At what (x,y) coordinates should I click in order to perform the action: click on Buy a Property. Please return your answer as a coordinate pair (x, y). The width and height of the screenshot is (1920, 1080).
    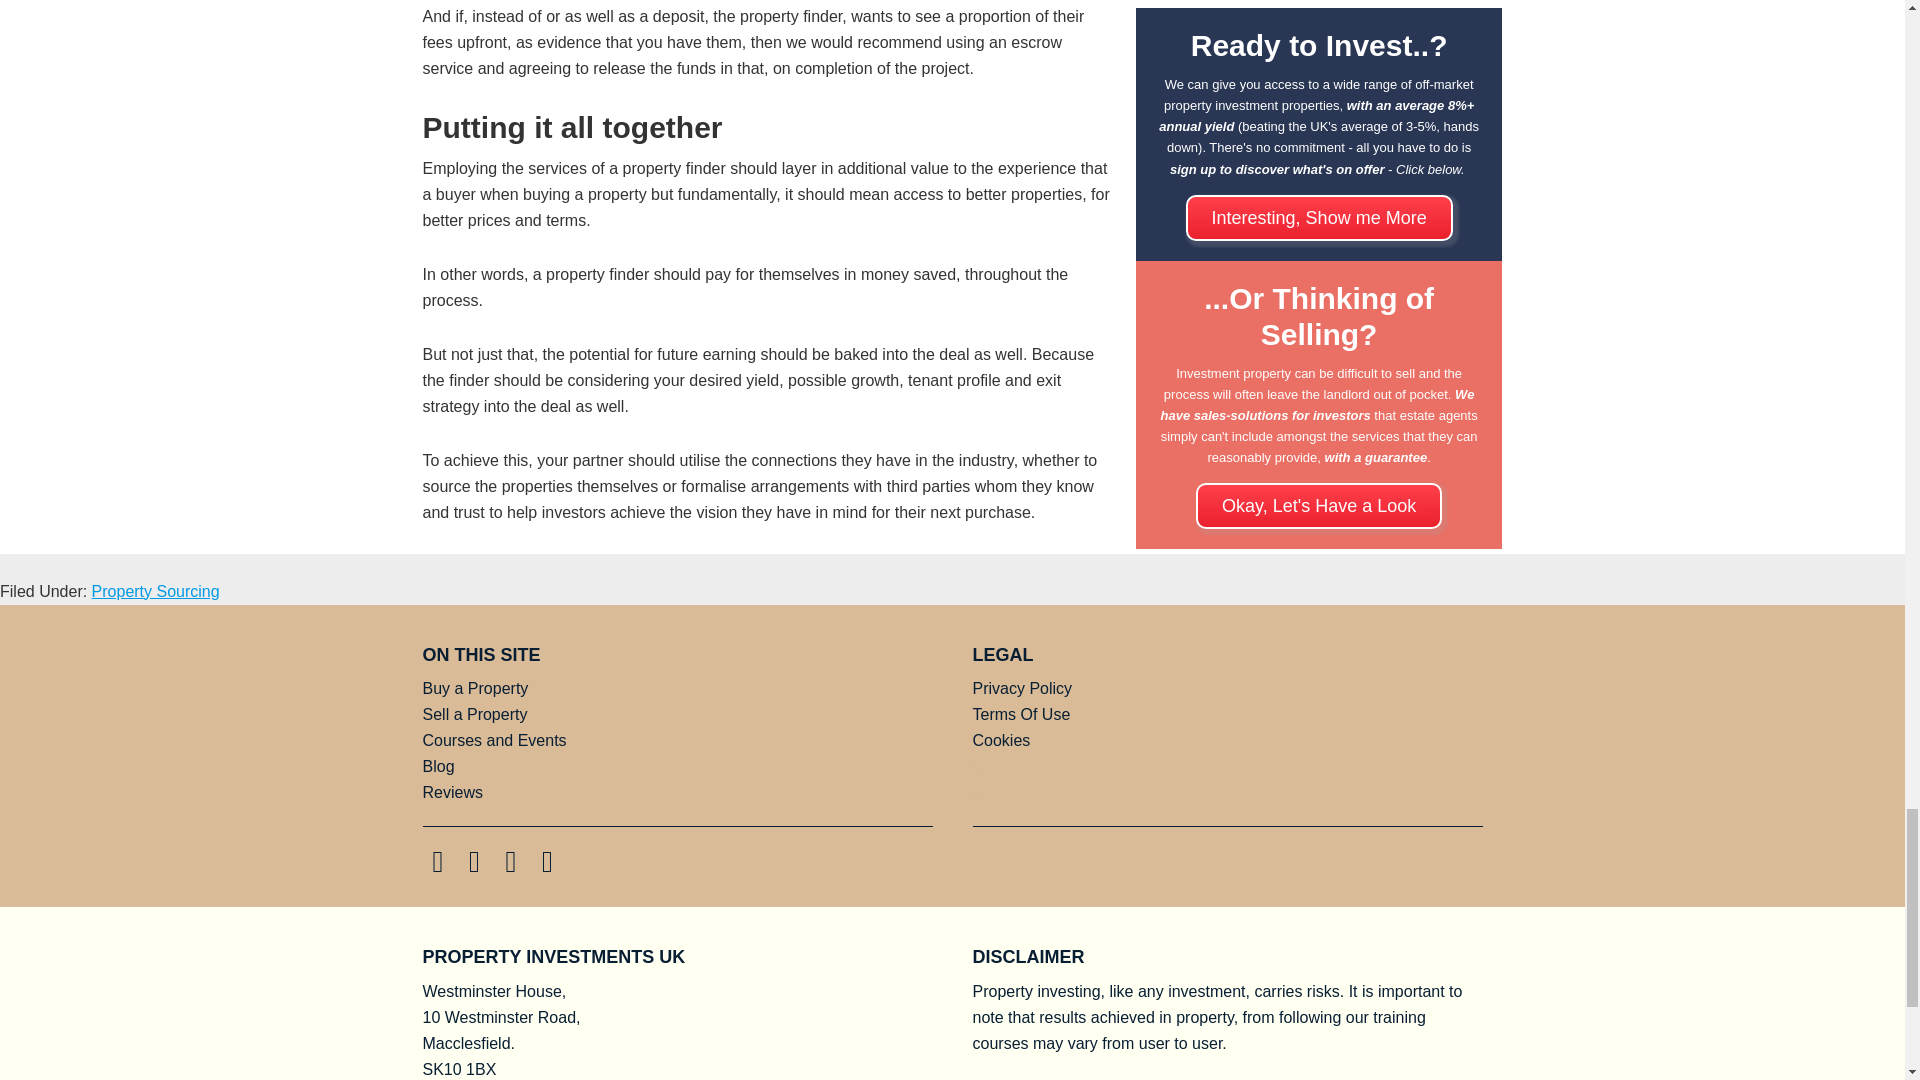
    Looking at the image, I should click on (475, 688).